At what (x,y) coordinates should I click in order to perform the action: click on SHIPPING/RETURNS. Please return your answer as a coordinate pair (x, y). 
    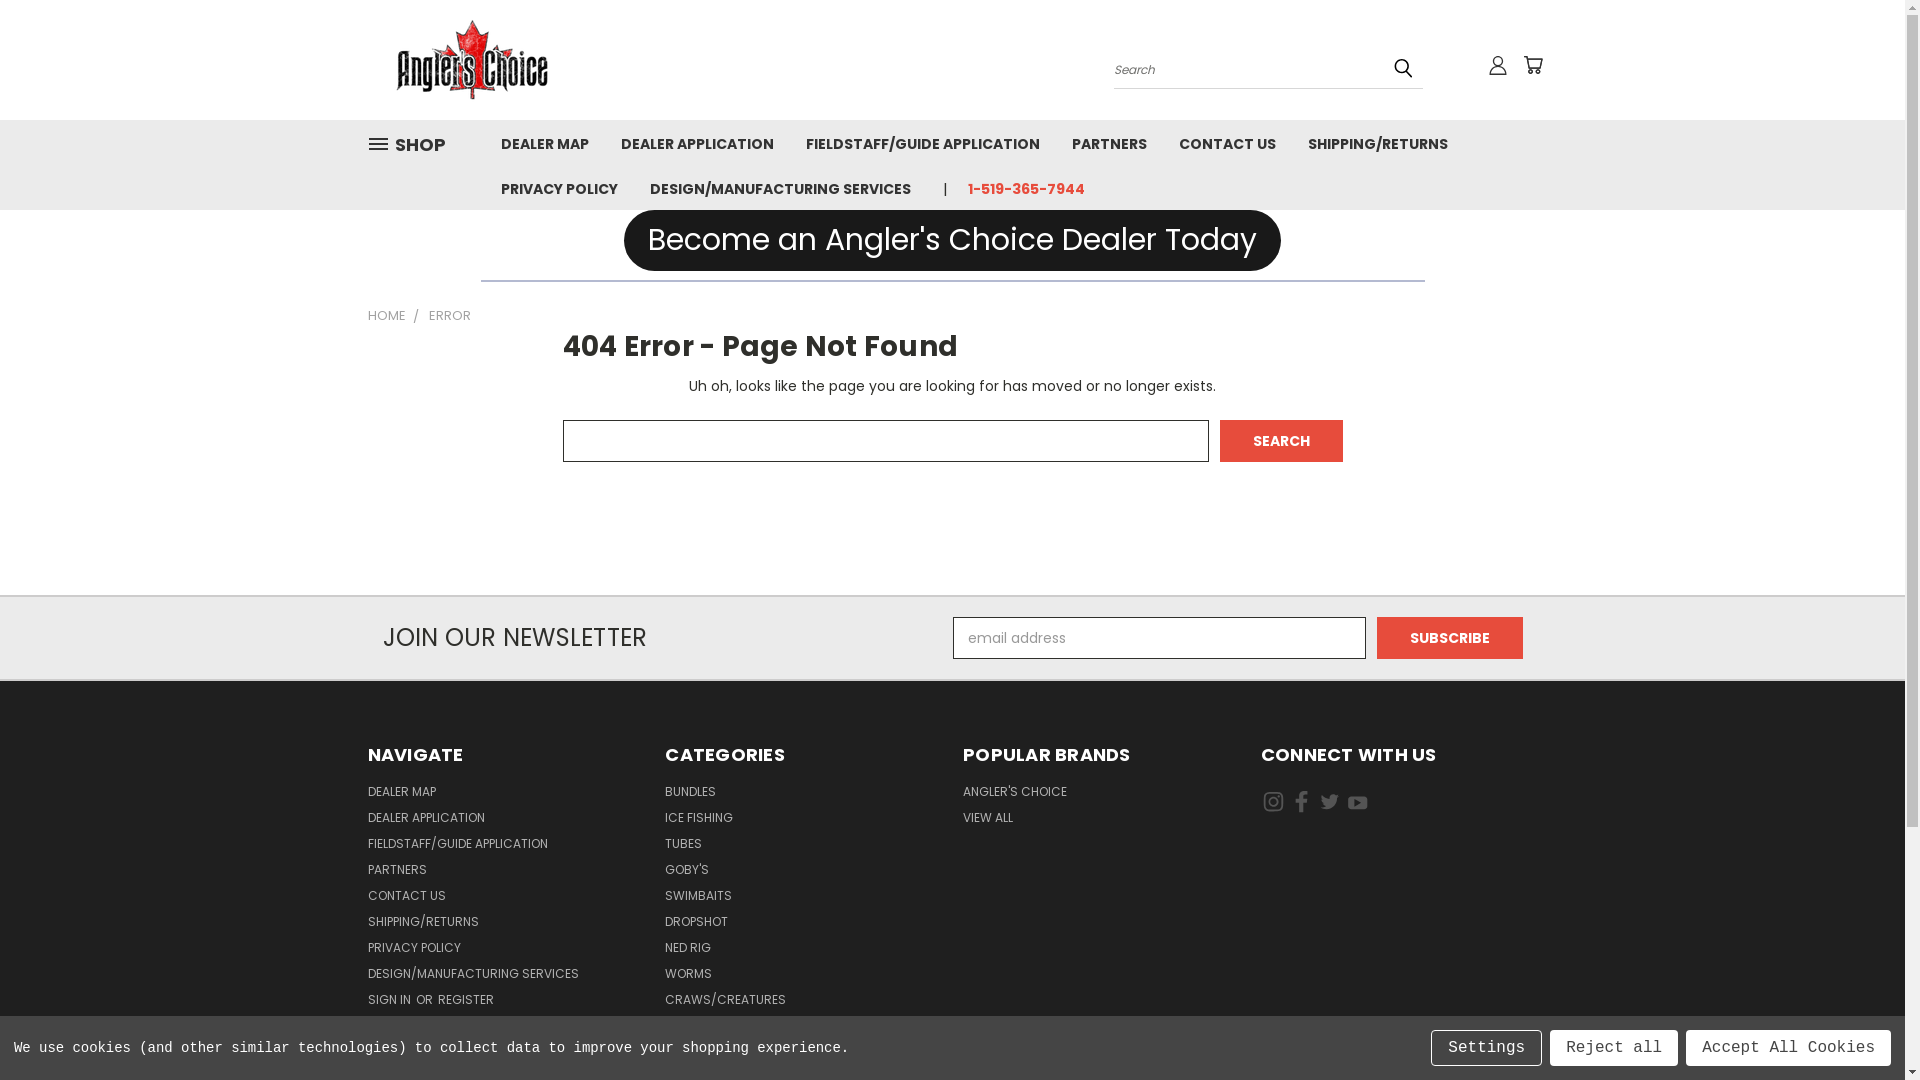
    Looking at the image, I should click on (424, 926).